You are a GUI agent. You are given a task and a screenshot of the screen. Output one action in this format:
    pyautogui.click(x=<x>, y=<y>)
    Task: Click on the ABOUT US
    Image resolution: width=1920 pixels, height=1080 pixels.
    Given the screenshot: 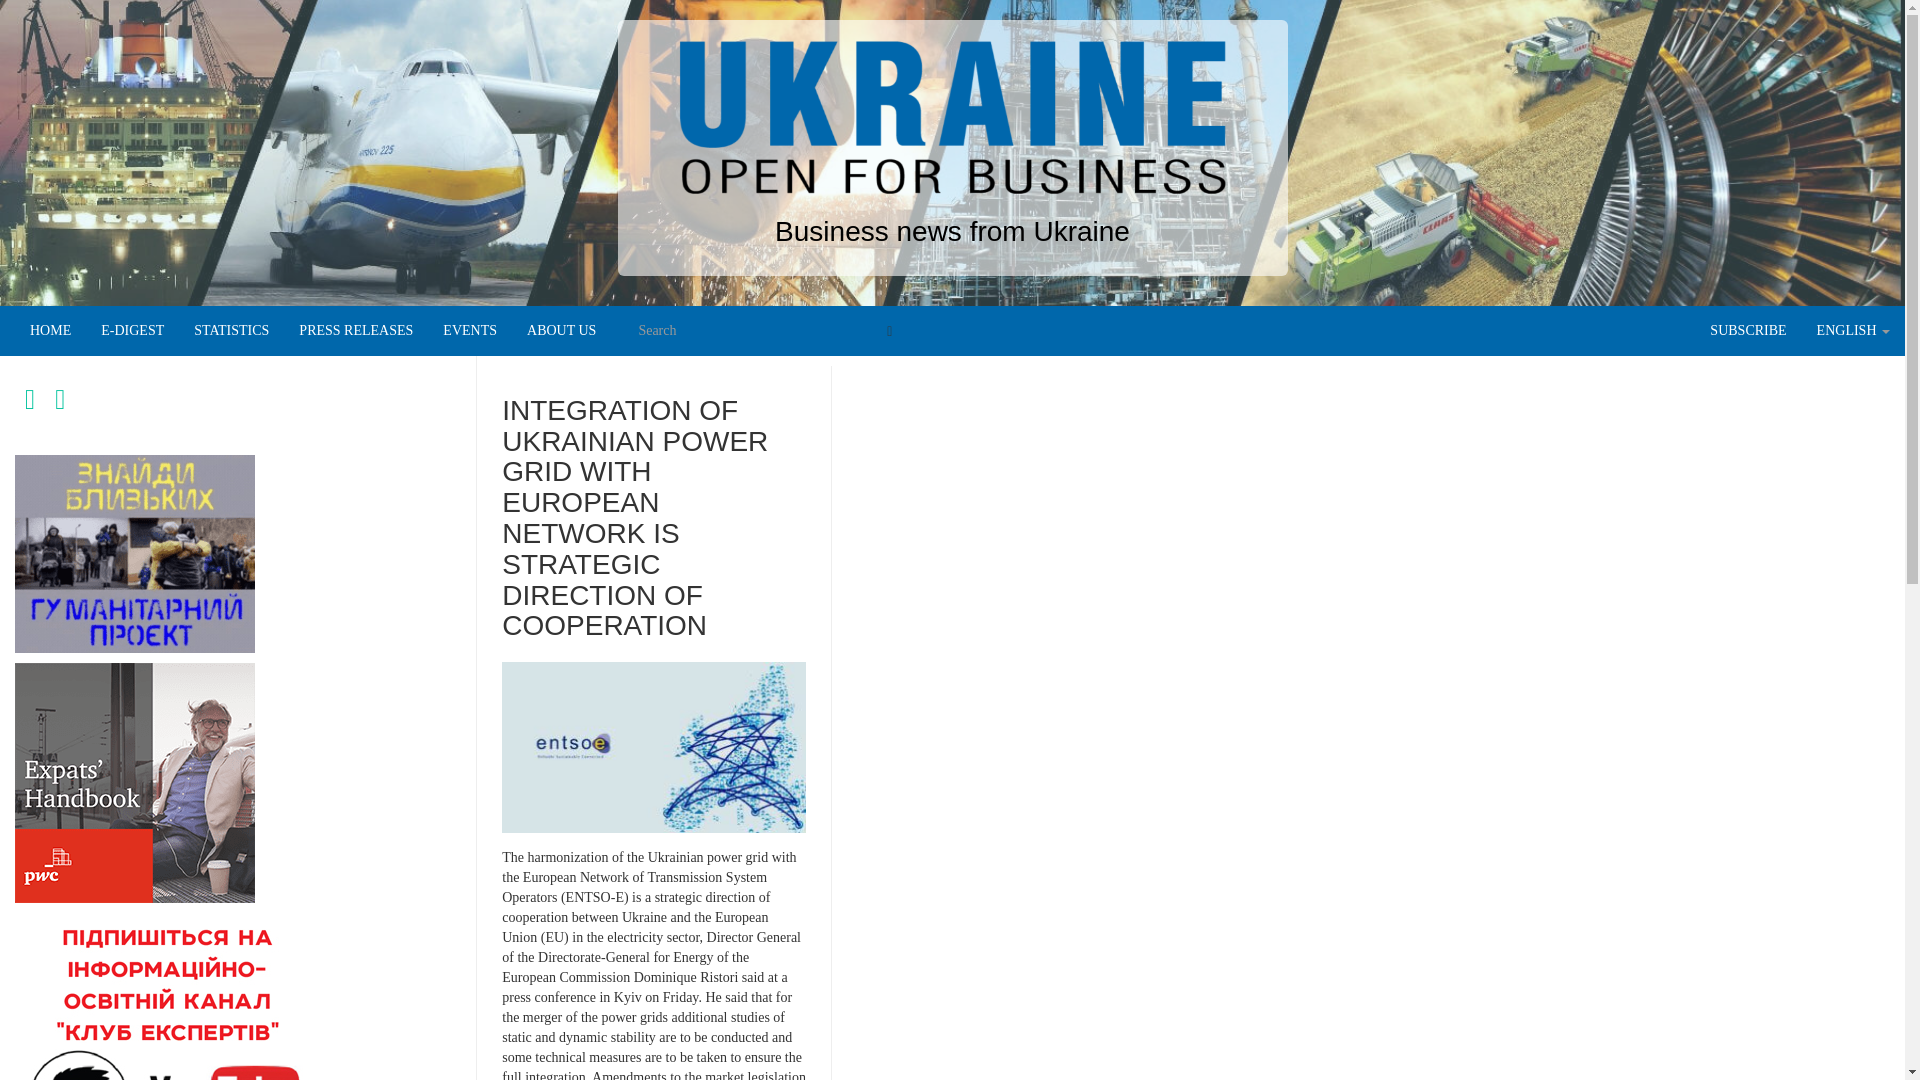 What is the action you would take?
    pyautogui.click(x=561, y=330)
    